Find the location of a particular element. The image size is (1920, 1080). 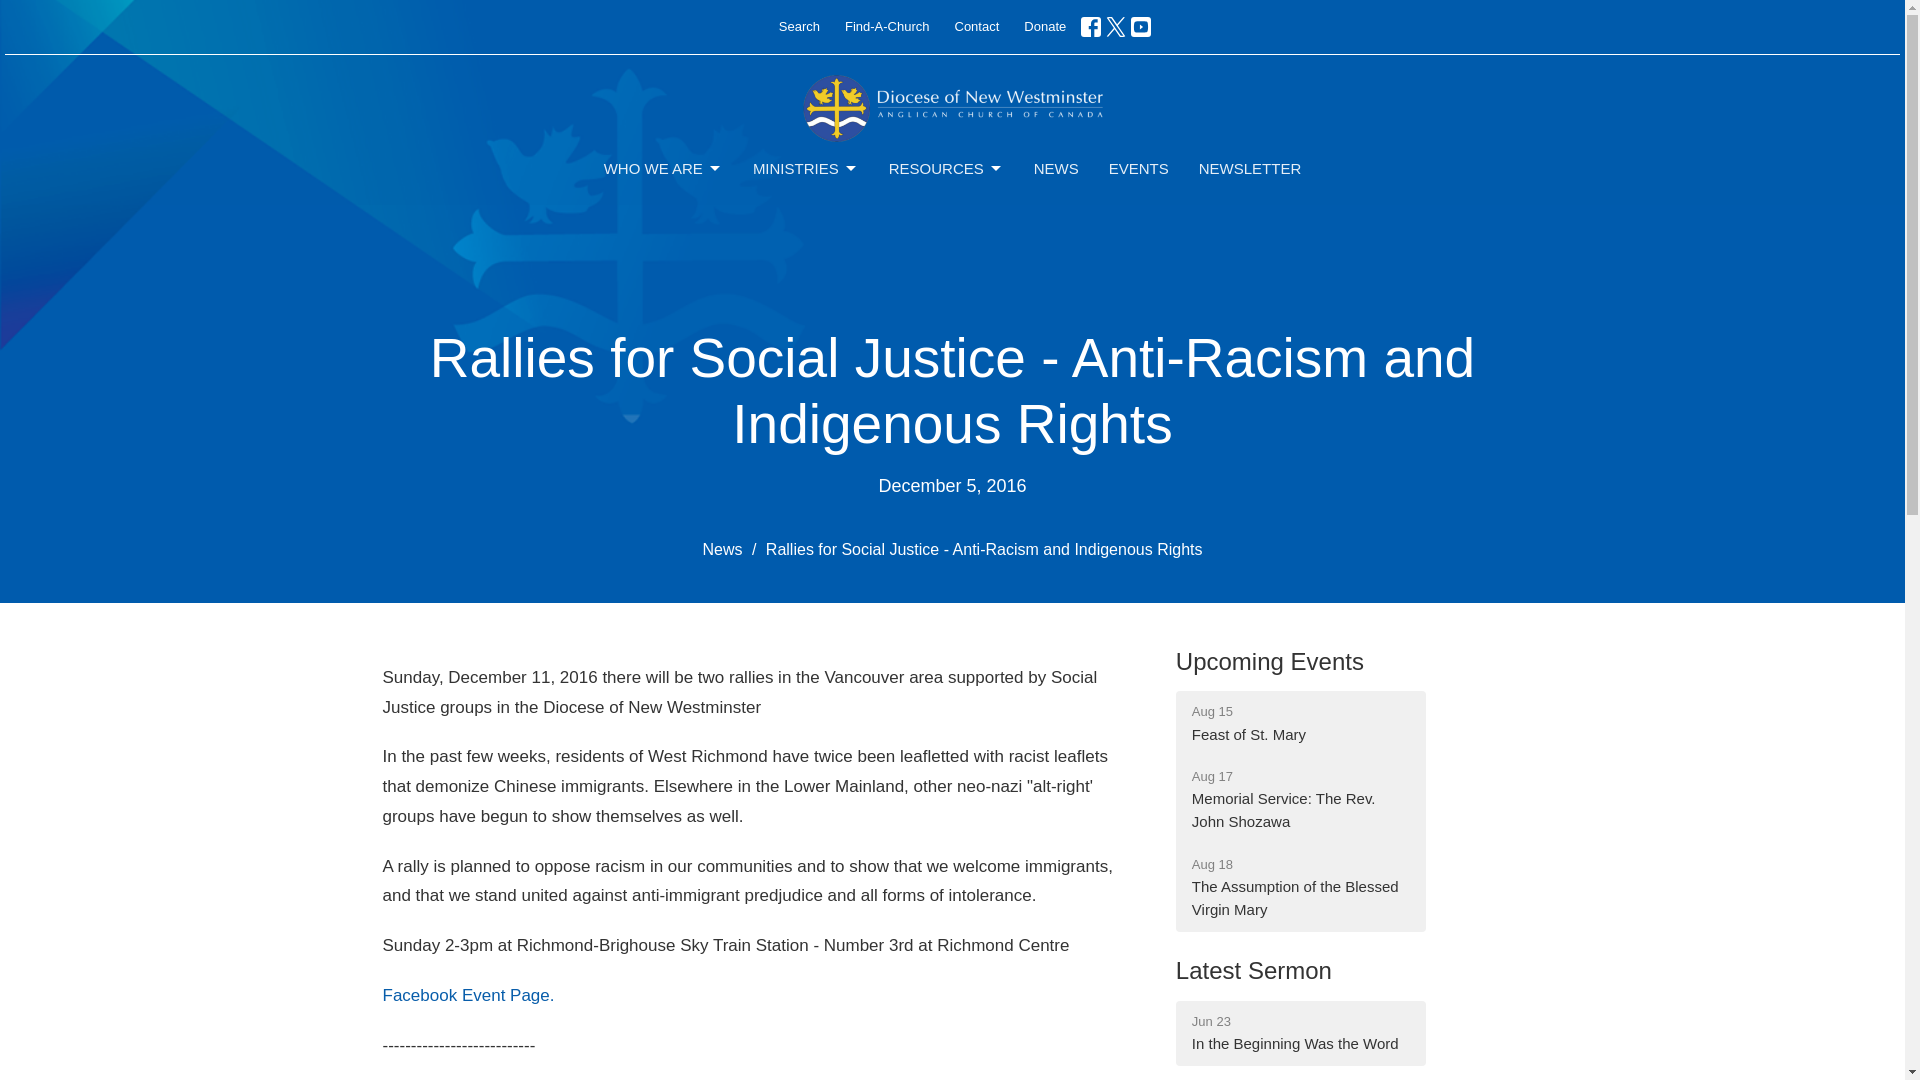

Find-A-Church is located at coordinates (888, 26).